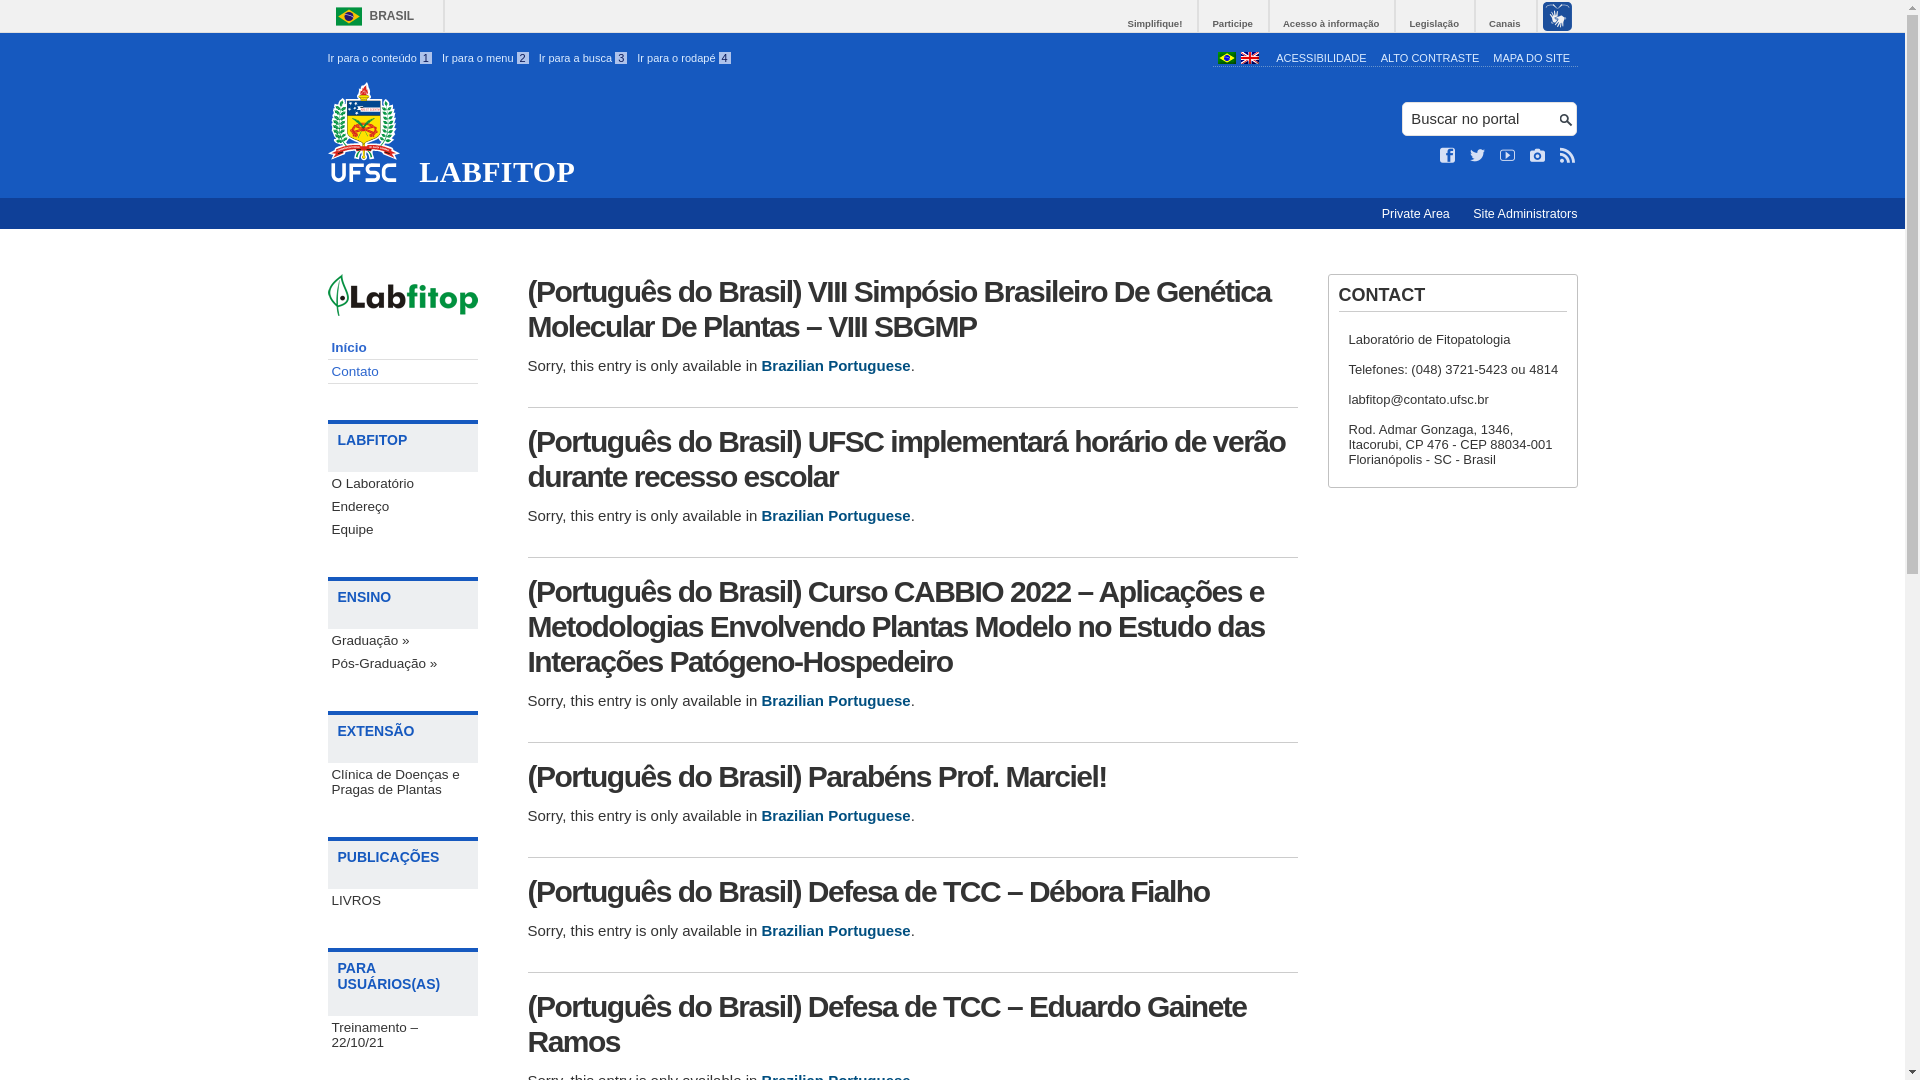 This screenshot has width=1920, height=1080. Describe the element at coordinates (1448, 156) in the screenshot. I see `Curta no Facebook` at that location.